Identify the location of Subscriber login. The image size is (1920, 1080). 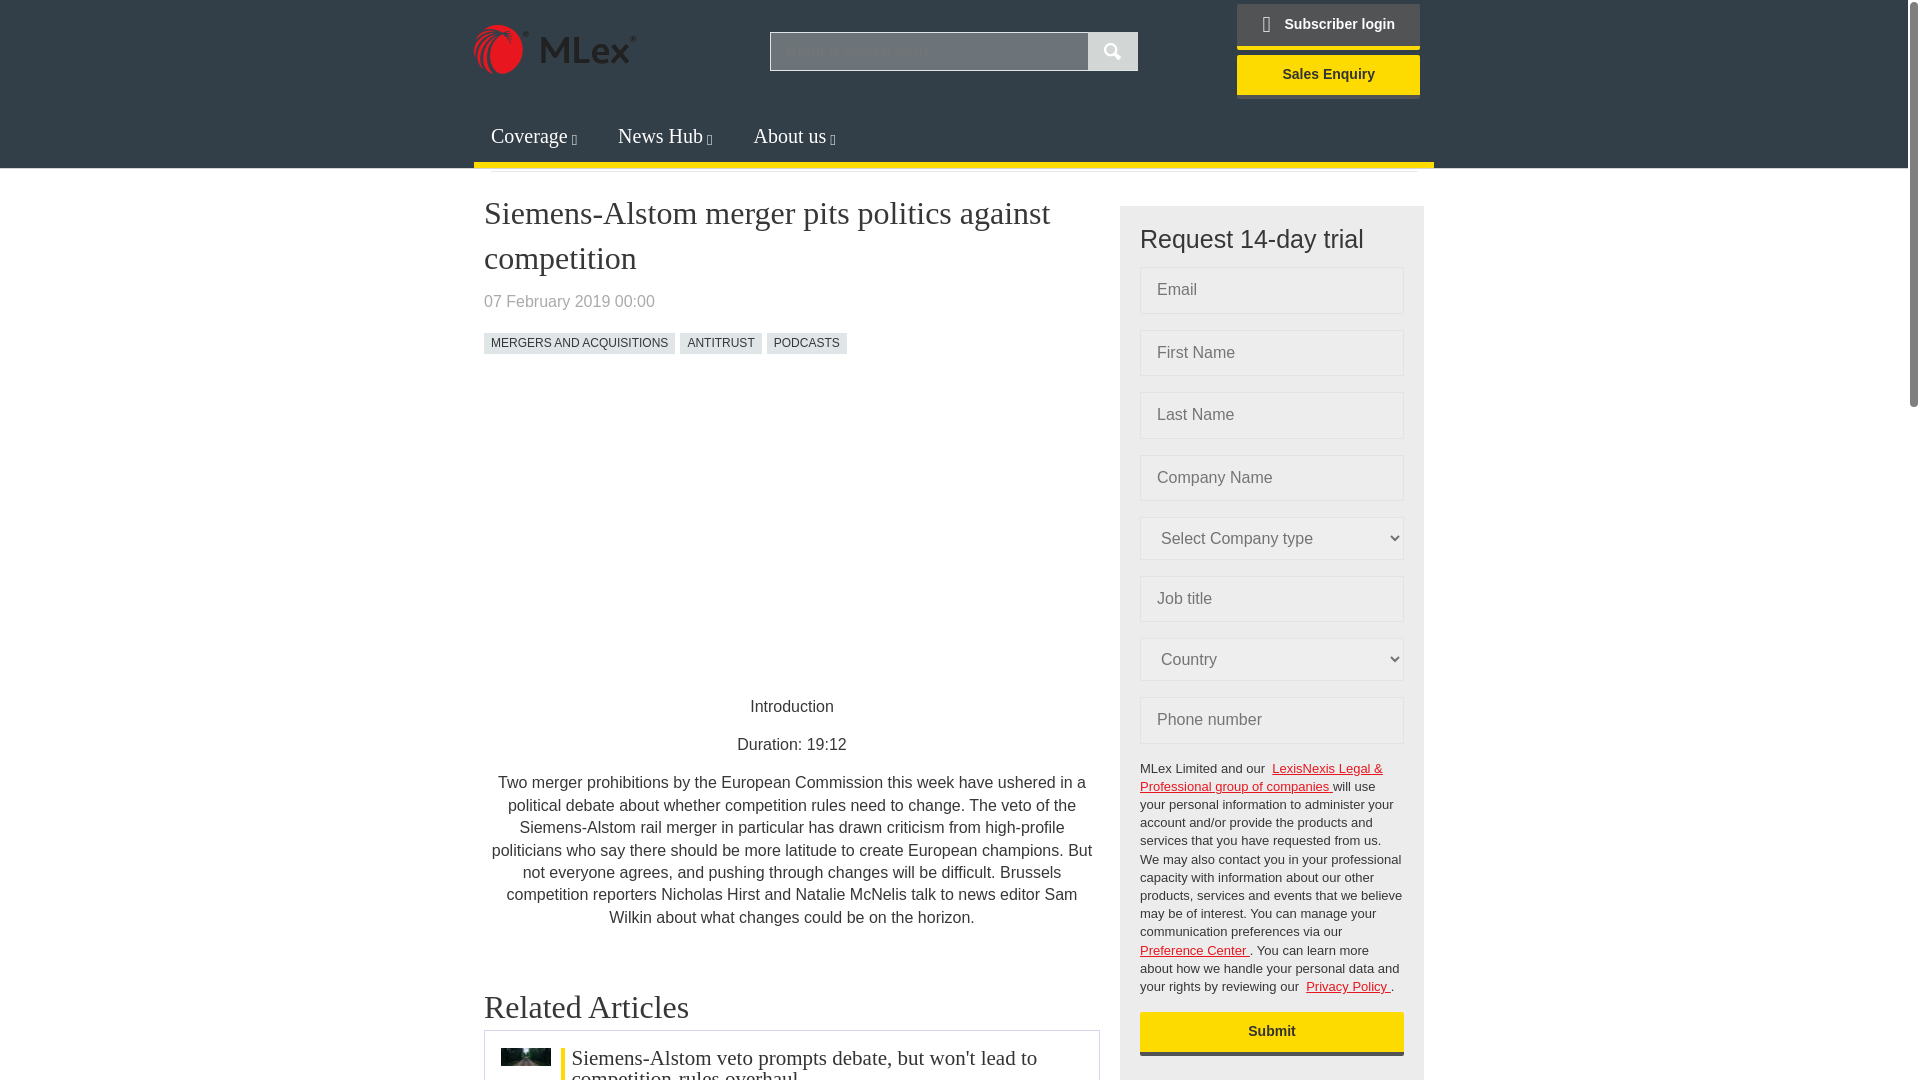
(1328, 26).